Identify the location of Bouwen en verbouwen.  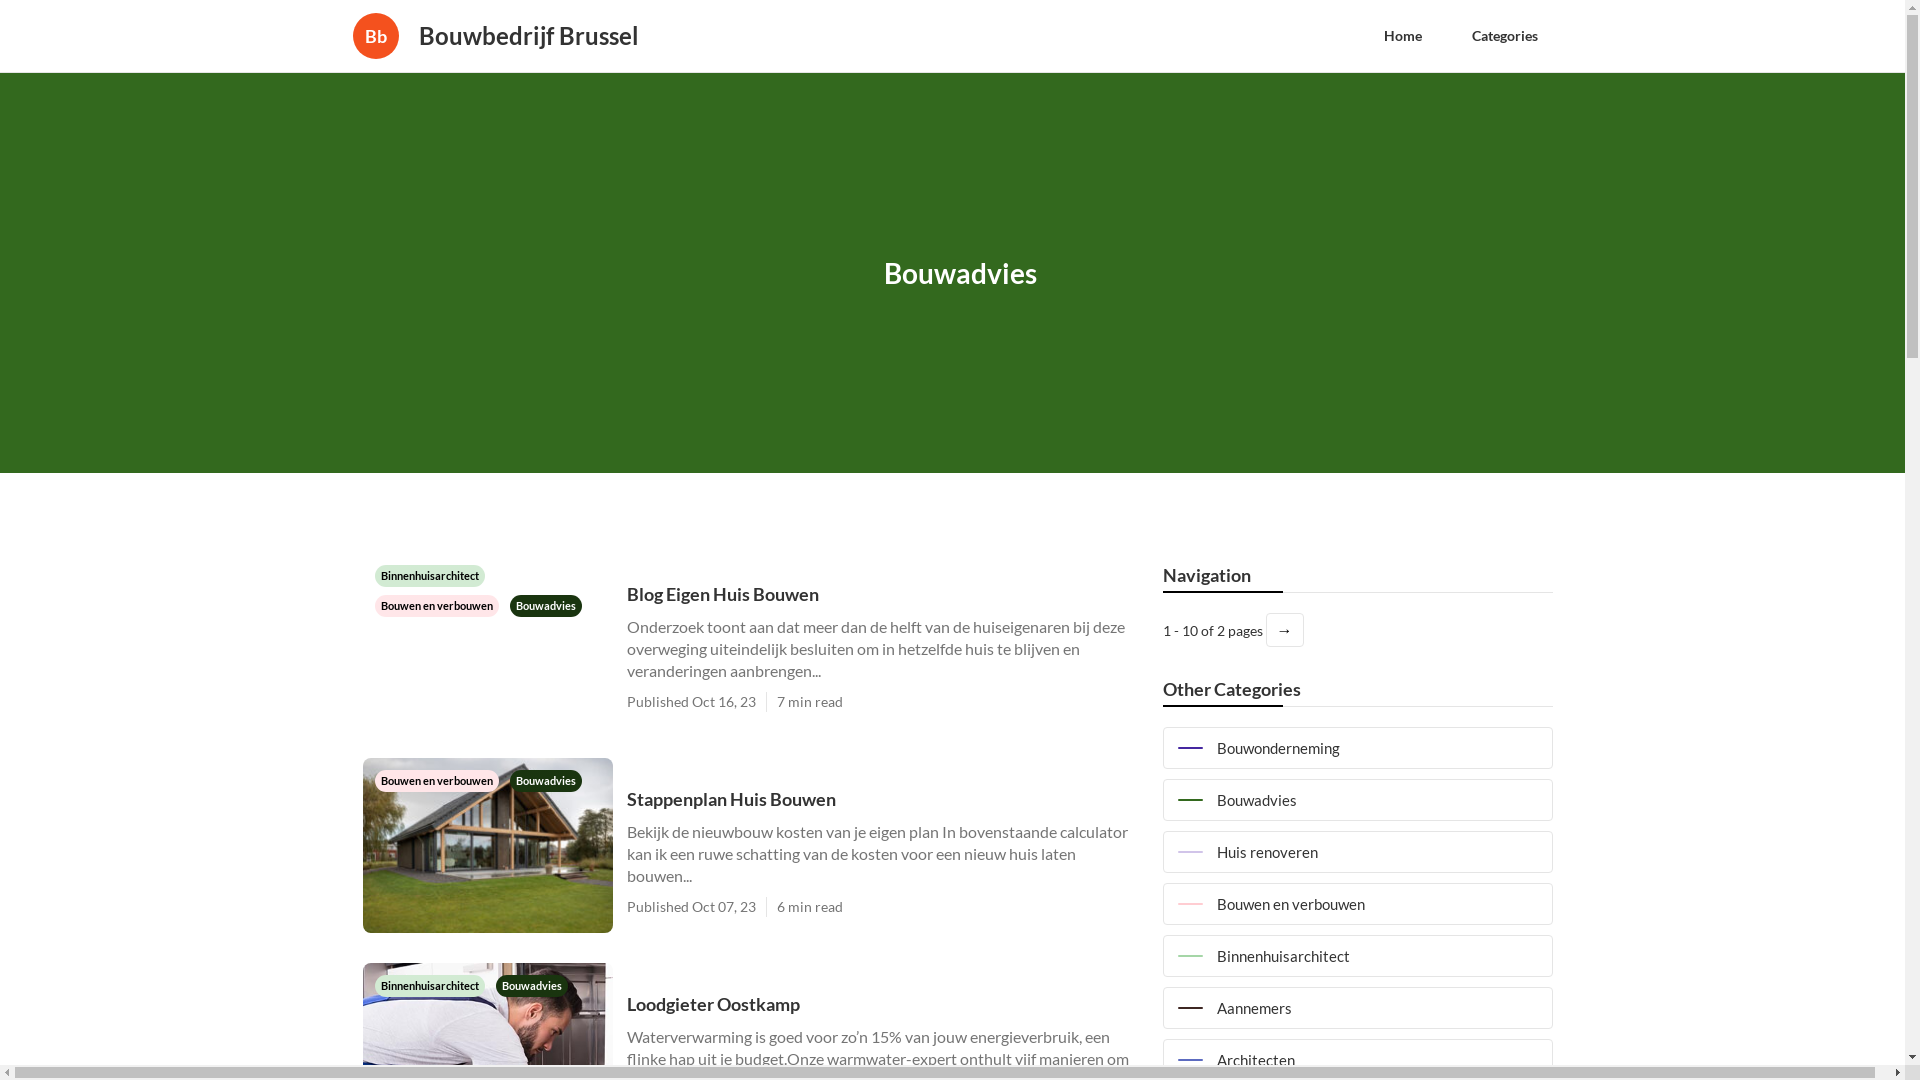
(1357, 904).